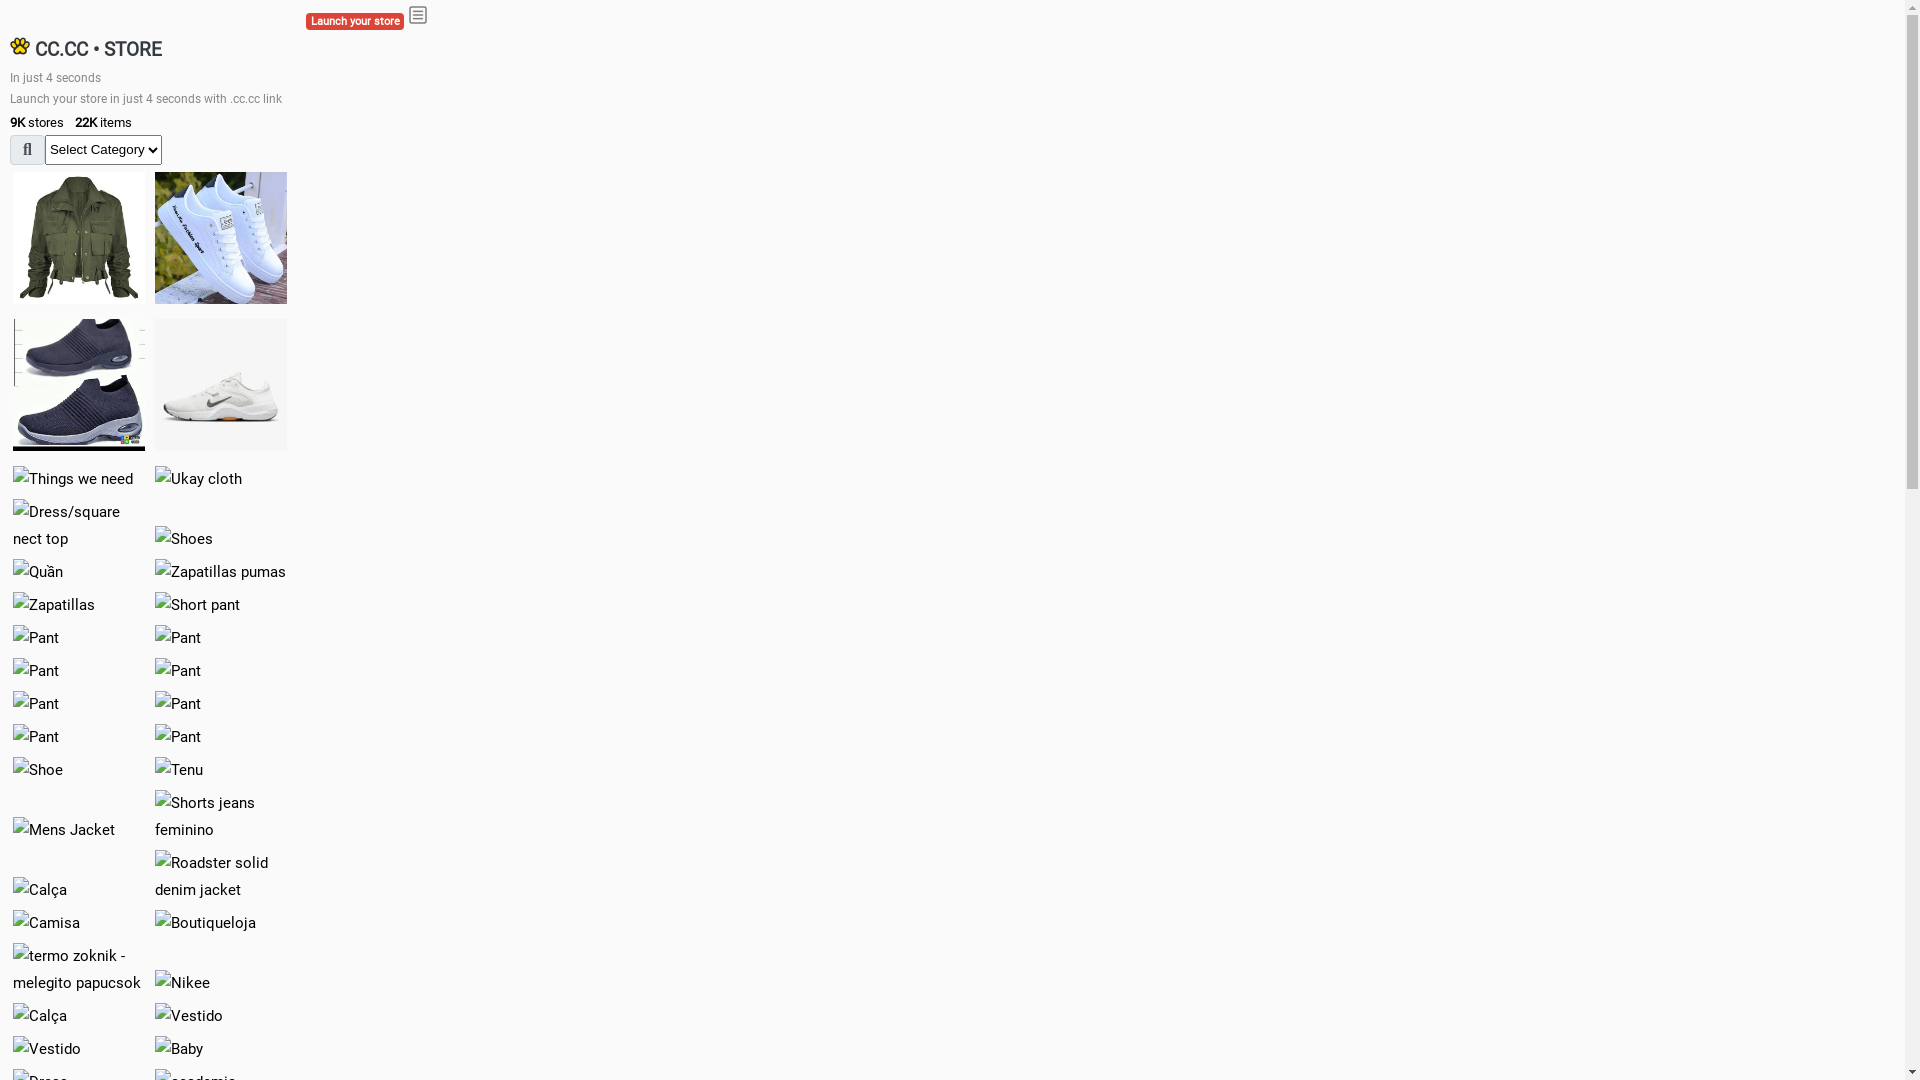 The width and height of the screenshot is (1920, 1080). Describe the element at coordinates (178, 704) in the screenshot. I see `Pant` at that location.